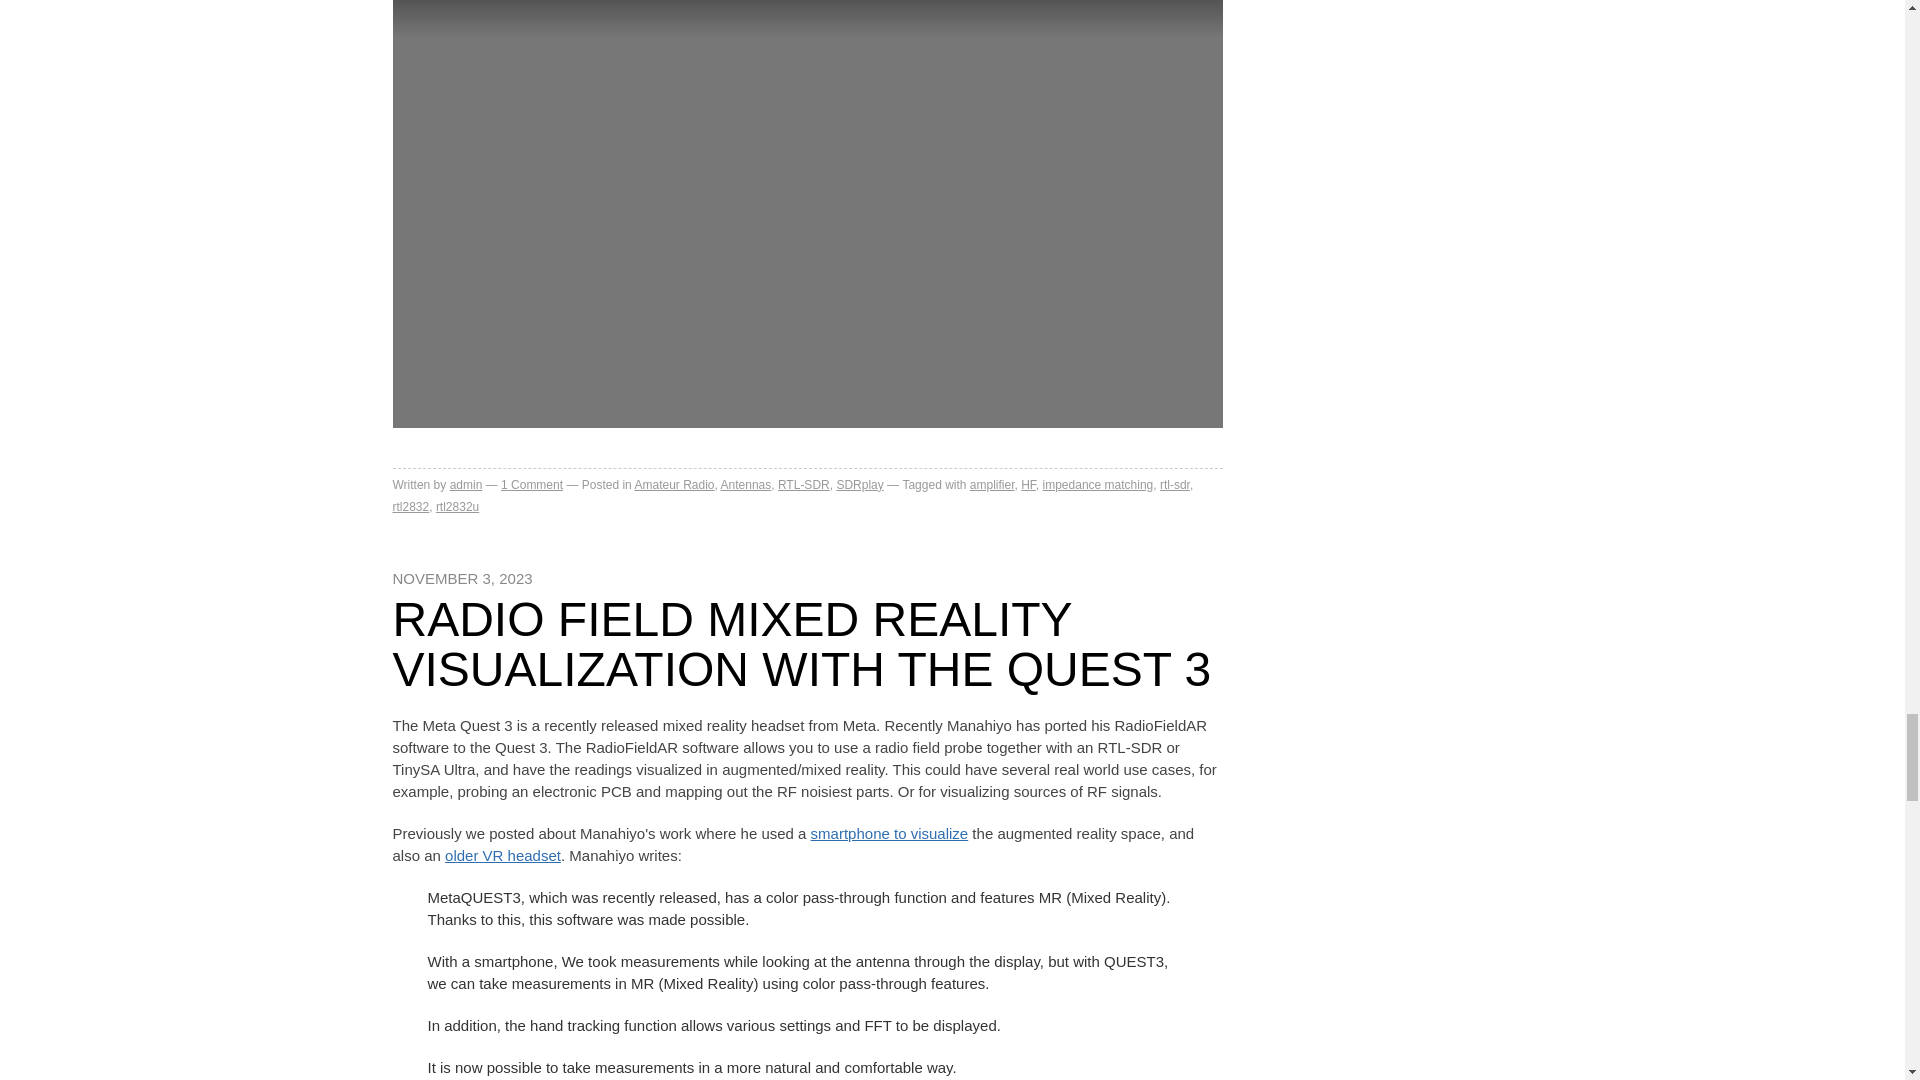  I want to click on Posts by admin, so click(466, 485).